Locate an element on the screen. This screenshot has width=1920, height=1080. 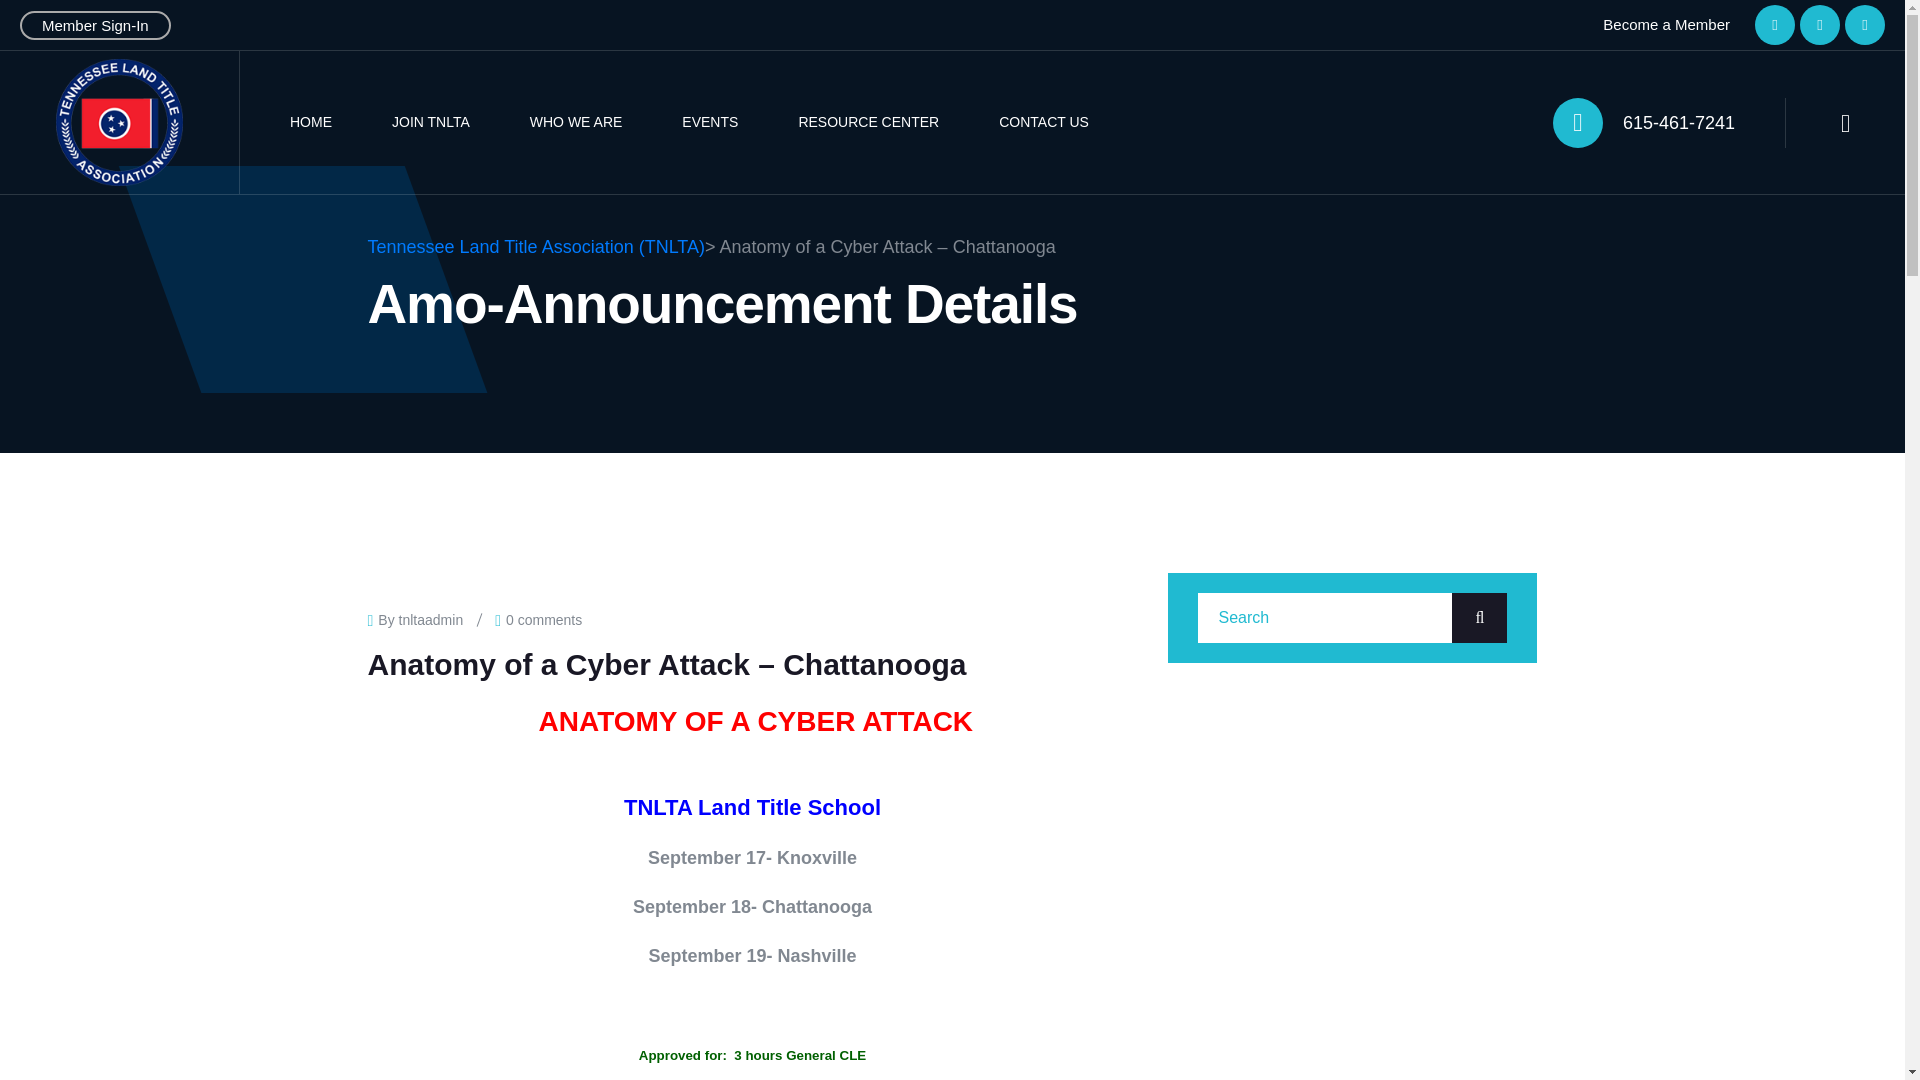
Member Sign-In is located at coordinates (94, 24).